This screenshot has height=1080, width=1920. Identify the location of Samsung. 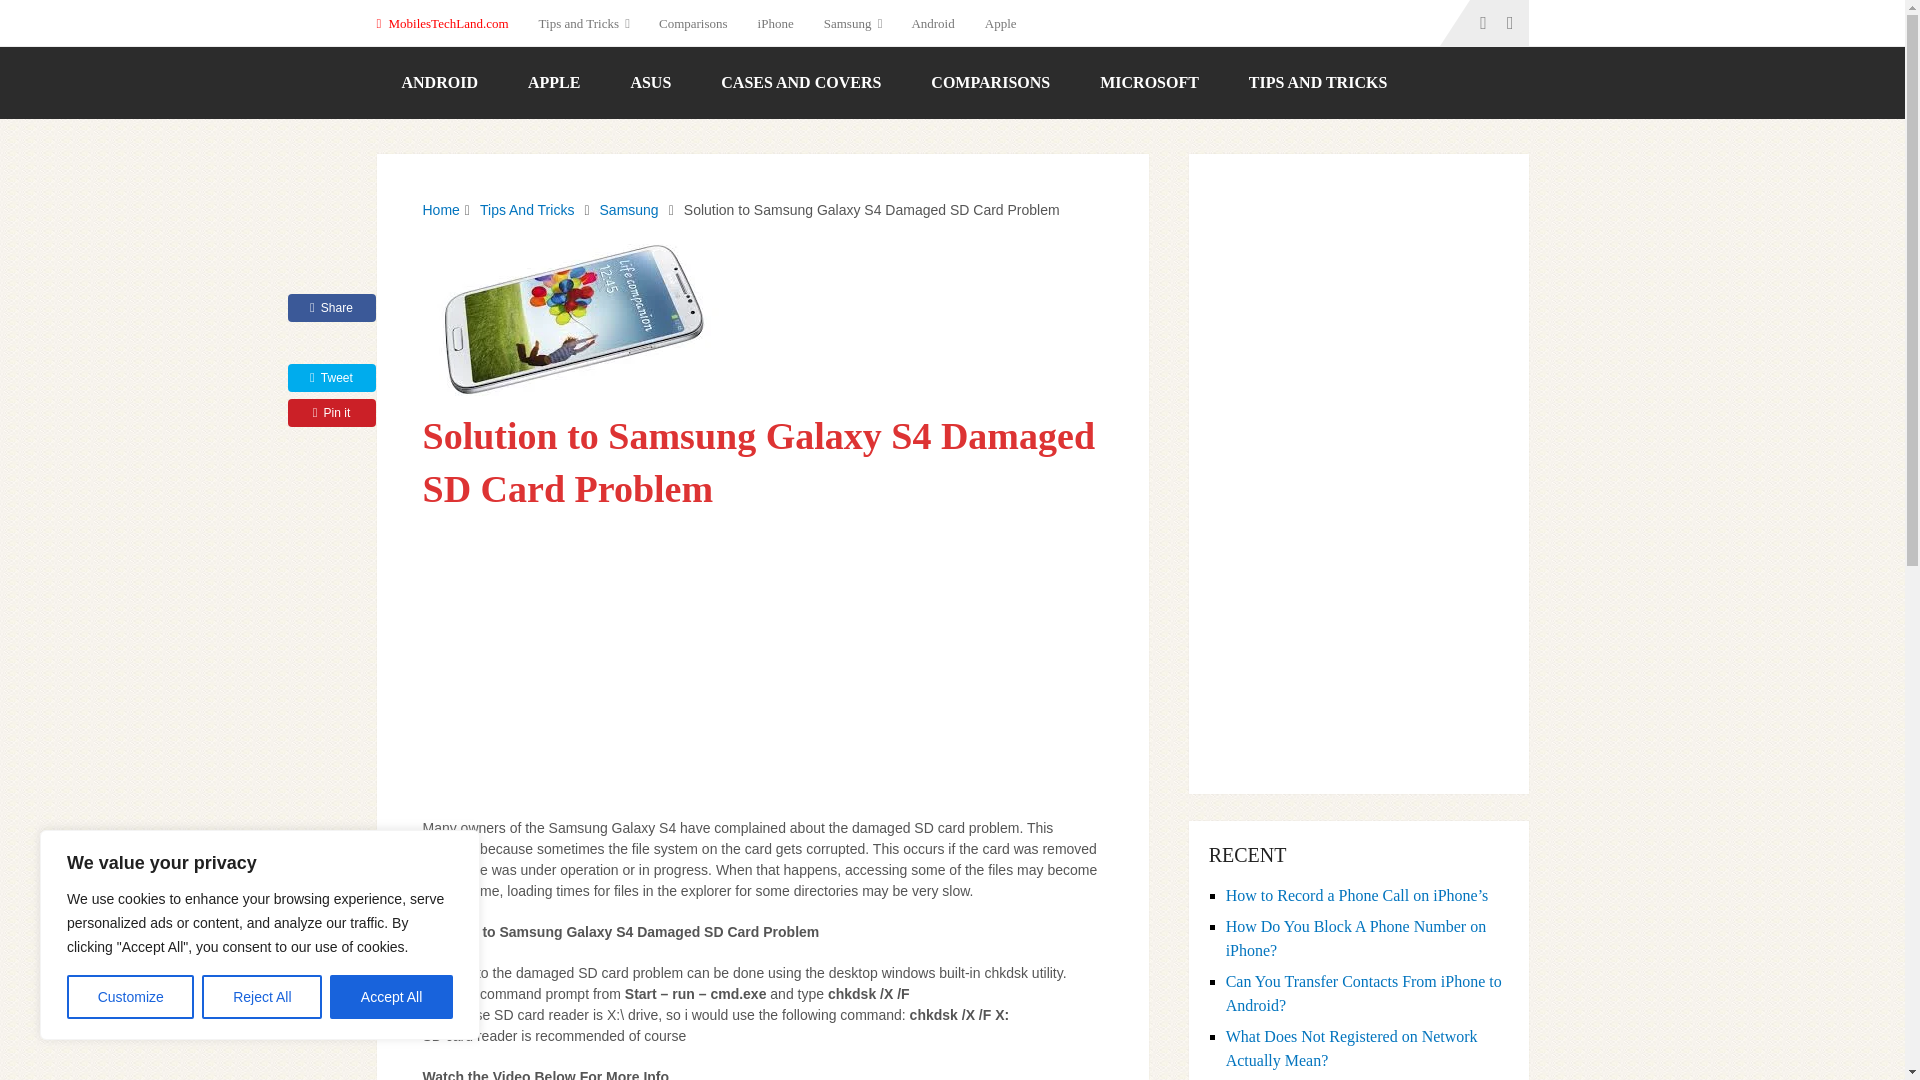
(852, 23).